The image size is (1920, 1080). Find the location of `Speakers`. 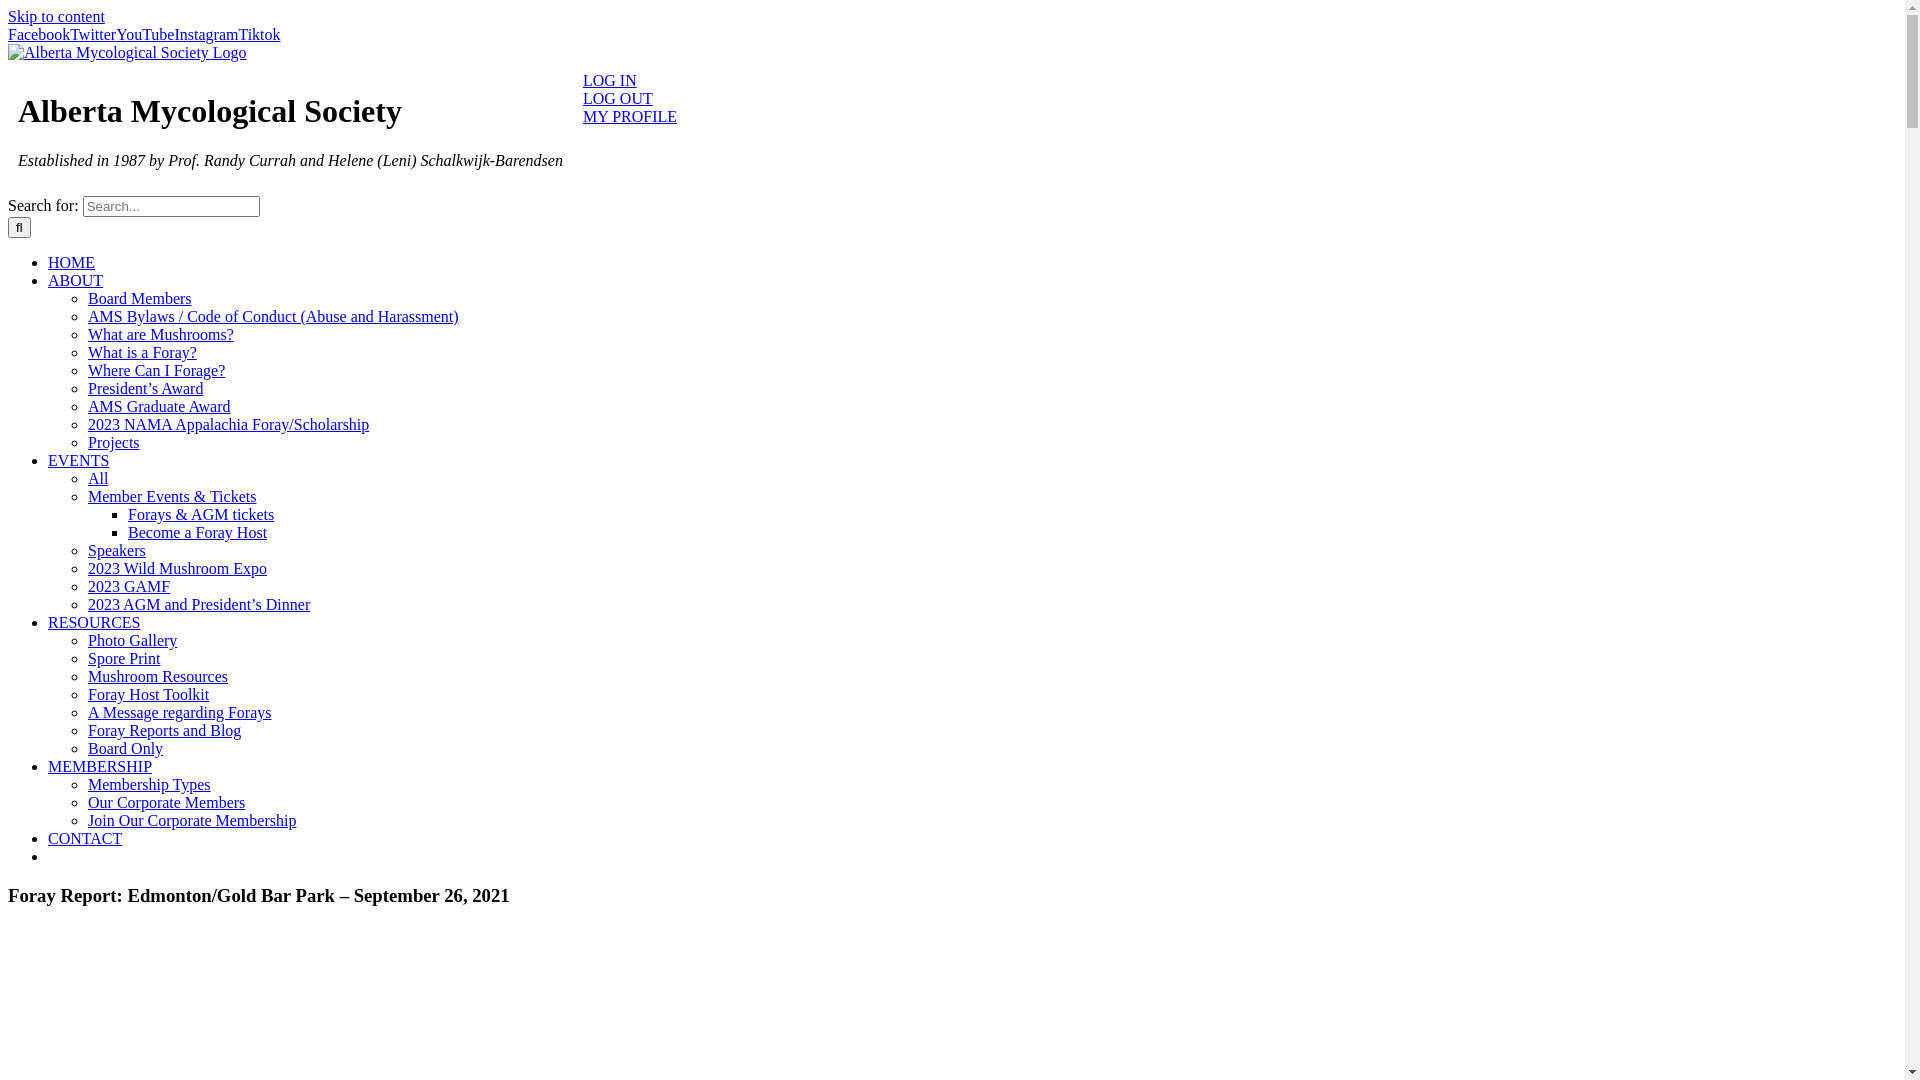

Speakers is located at coordinates (117, 550).